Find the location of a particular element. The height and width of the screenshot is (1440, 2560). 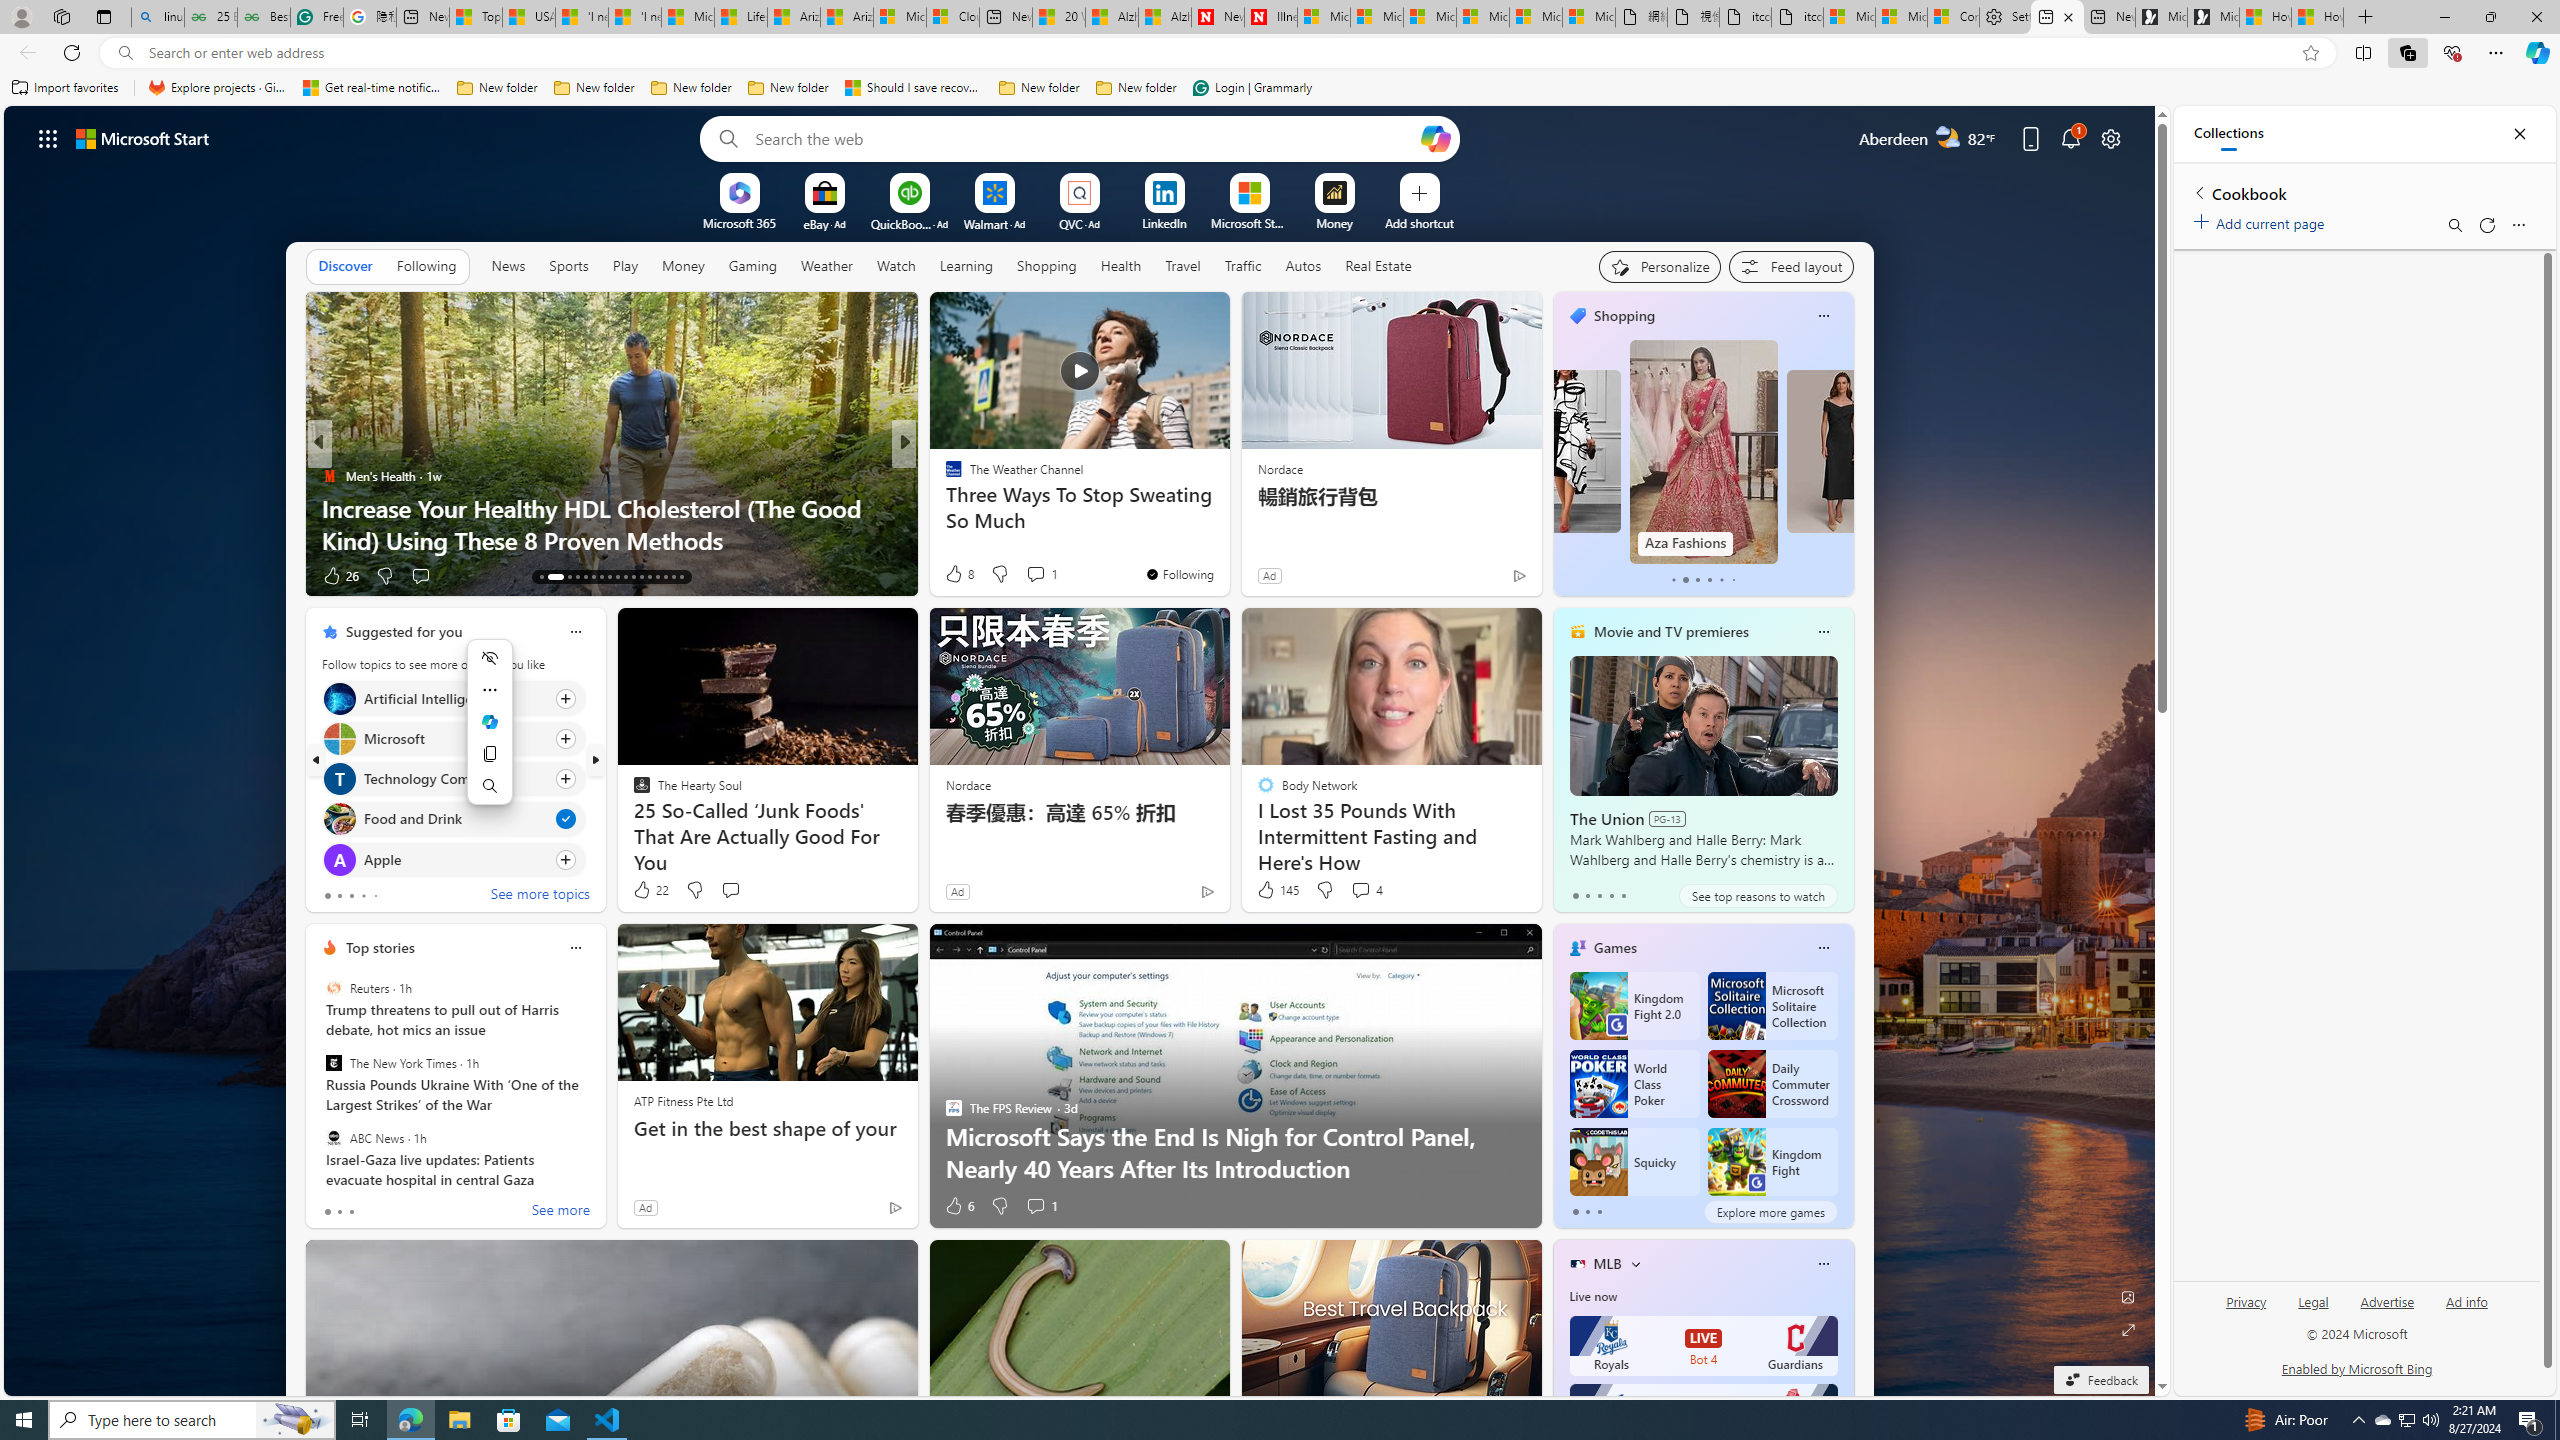

244 Like is located at coordinates (958, 576).